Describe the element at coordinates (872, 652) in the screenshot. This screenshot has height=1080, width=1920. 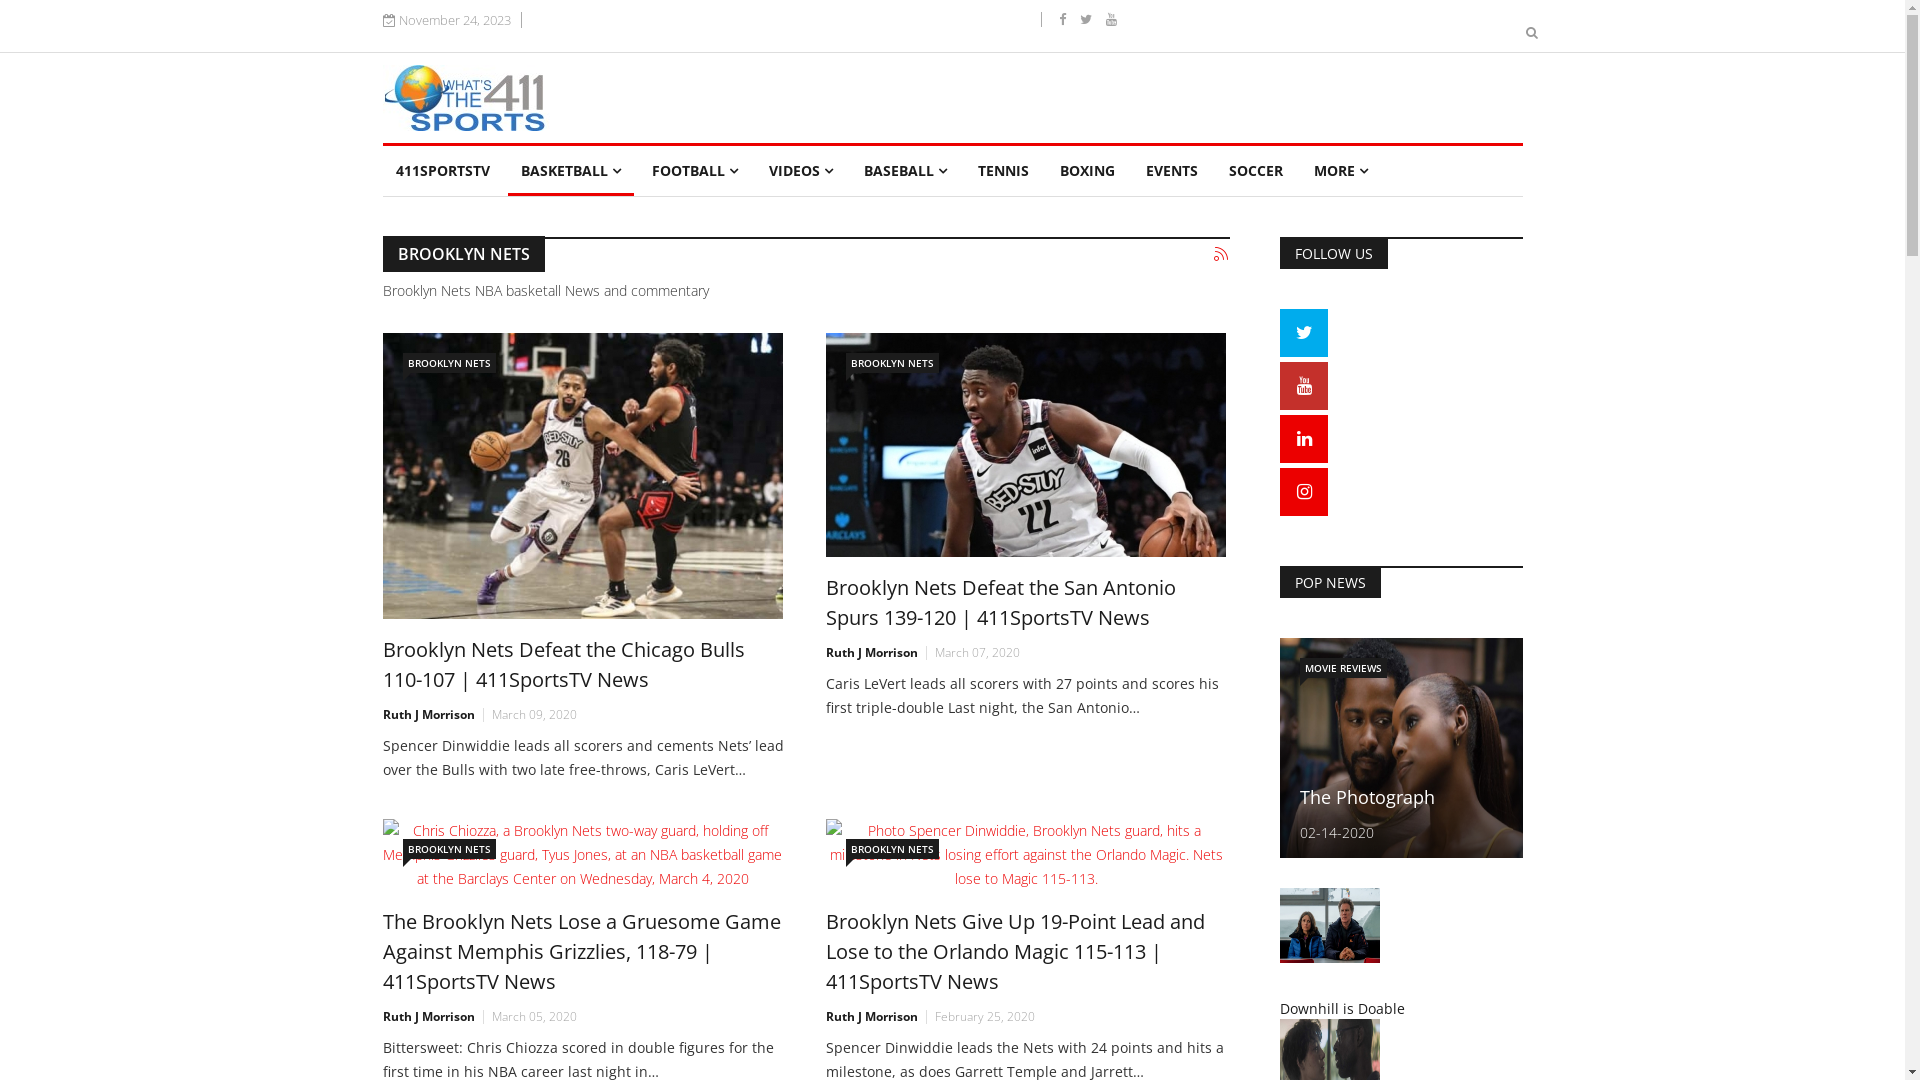
I see `Ruth J Morrison` at that location.